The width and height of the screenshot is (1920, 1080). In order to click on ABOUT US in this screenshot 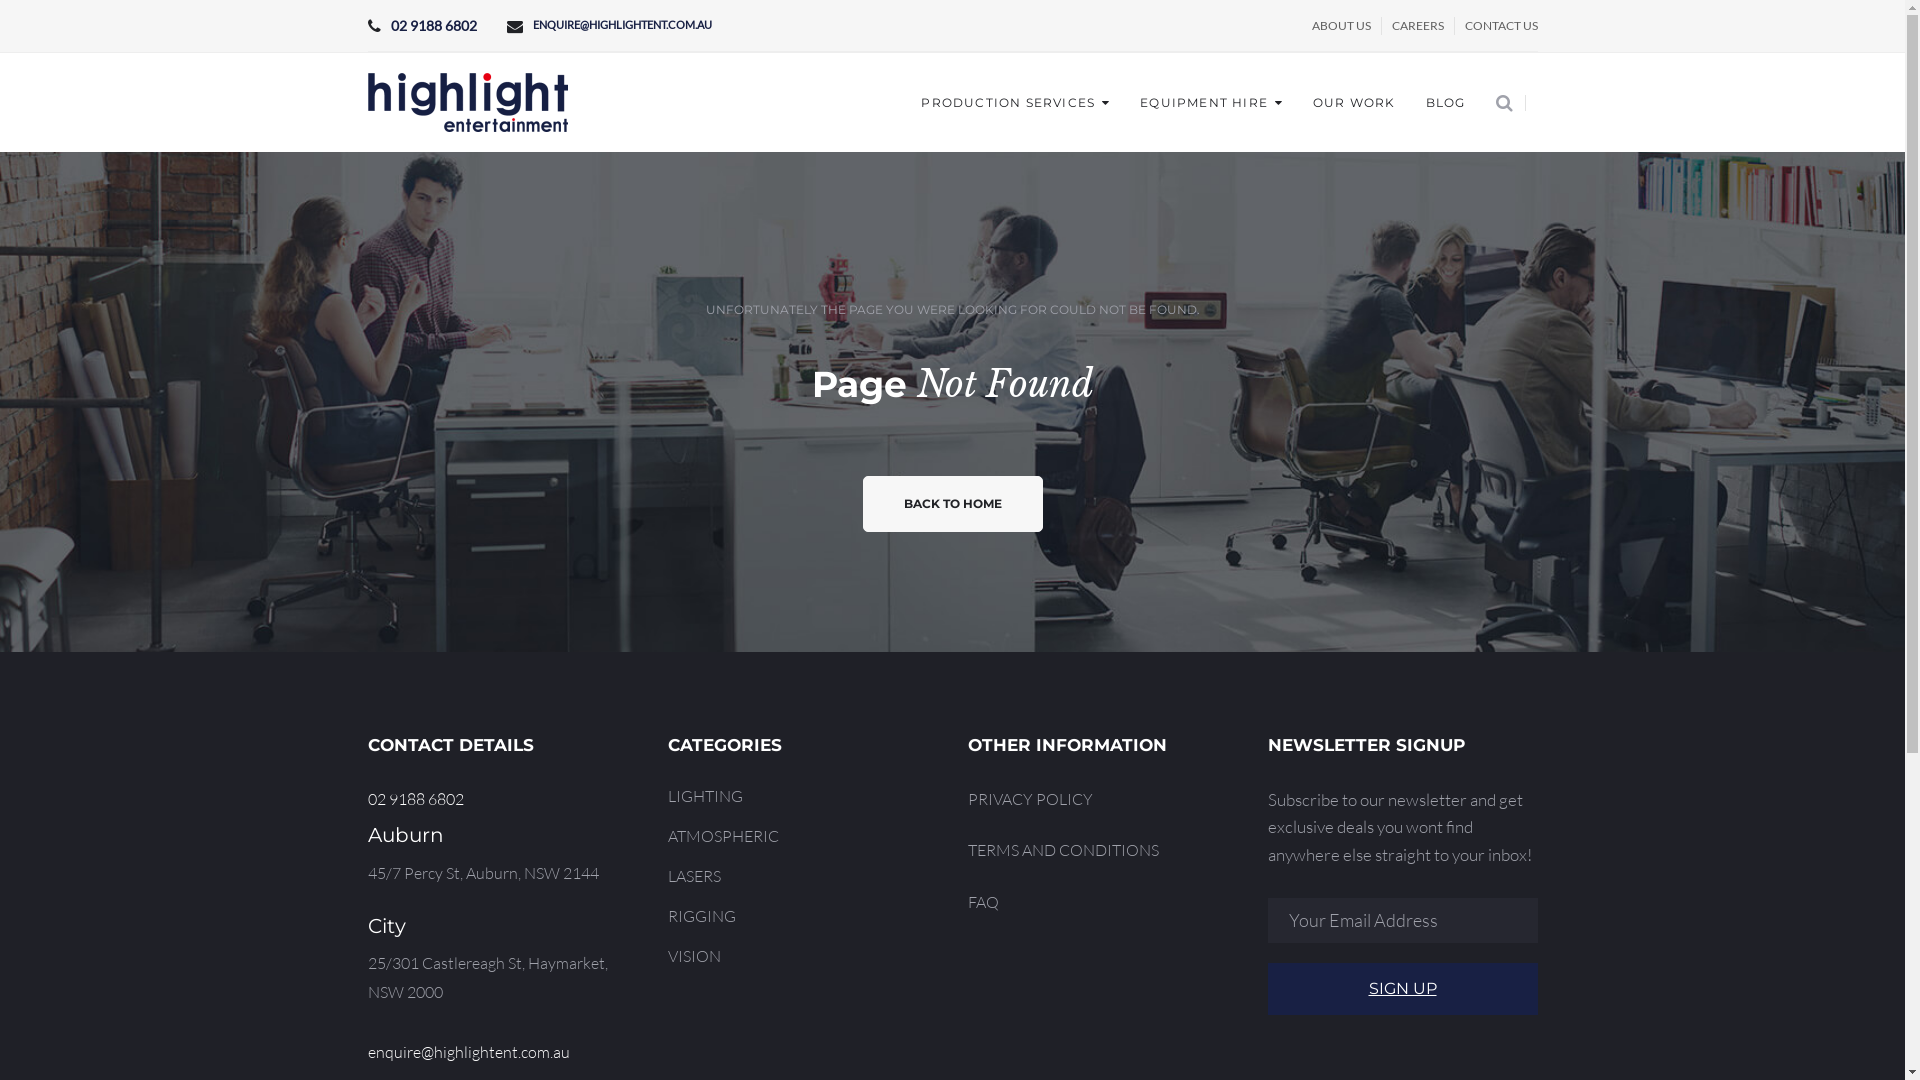, I will do `click(1342, 26)`.